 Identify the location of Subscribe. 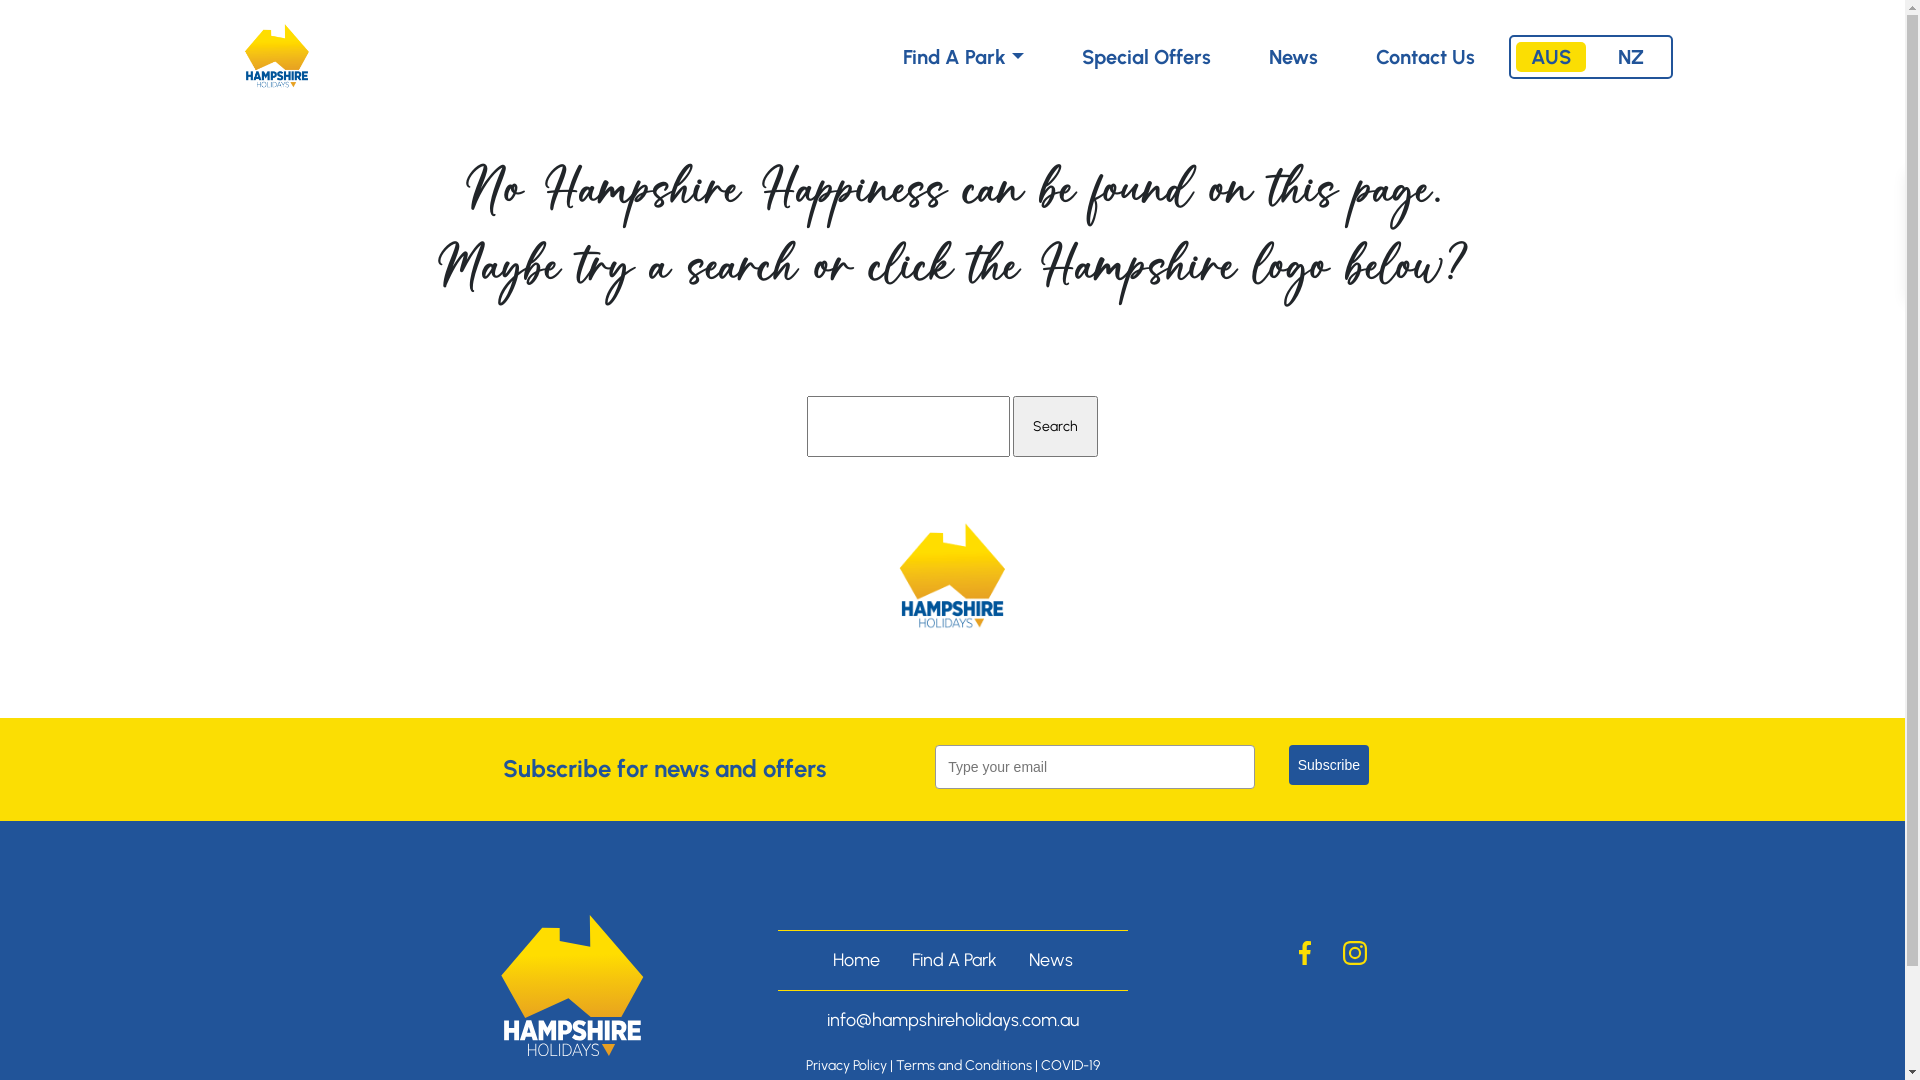
(1329, 765).